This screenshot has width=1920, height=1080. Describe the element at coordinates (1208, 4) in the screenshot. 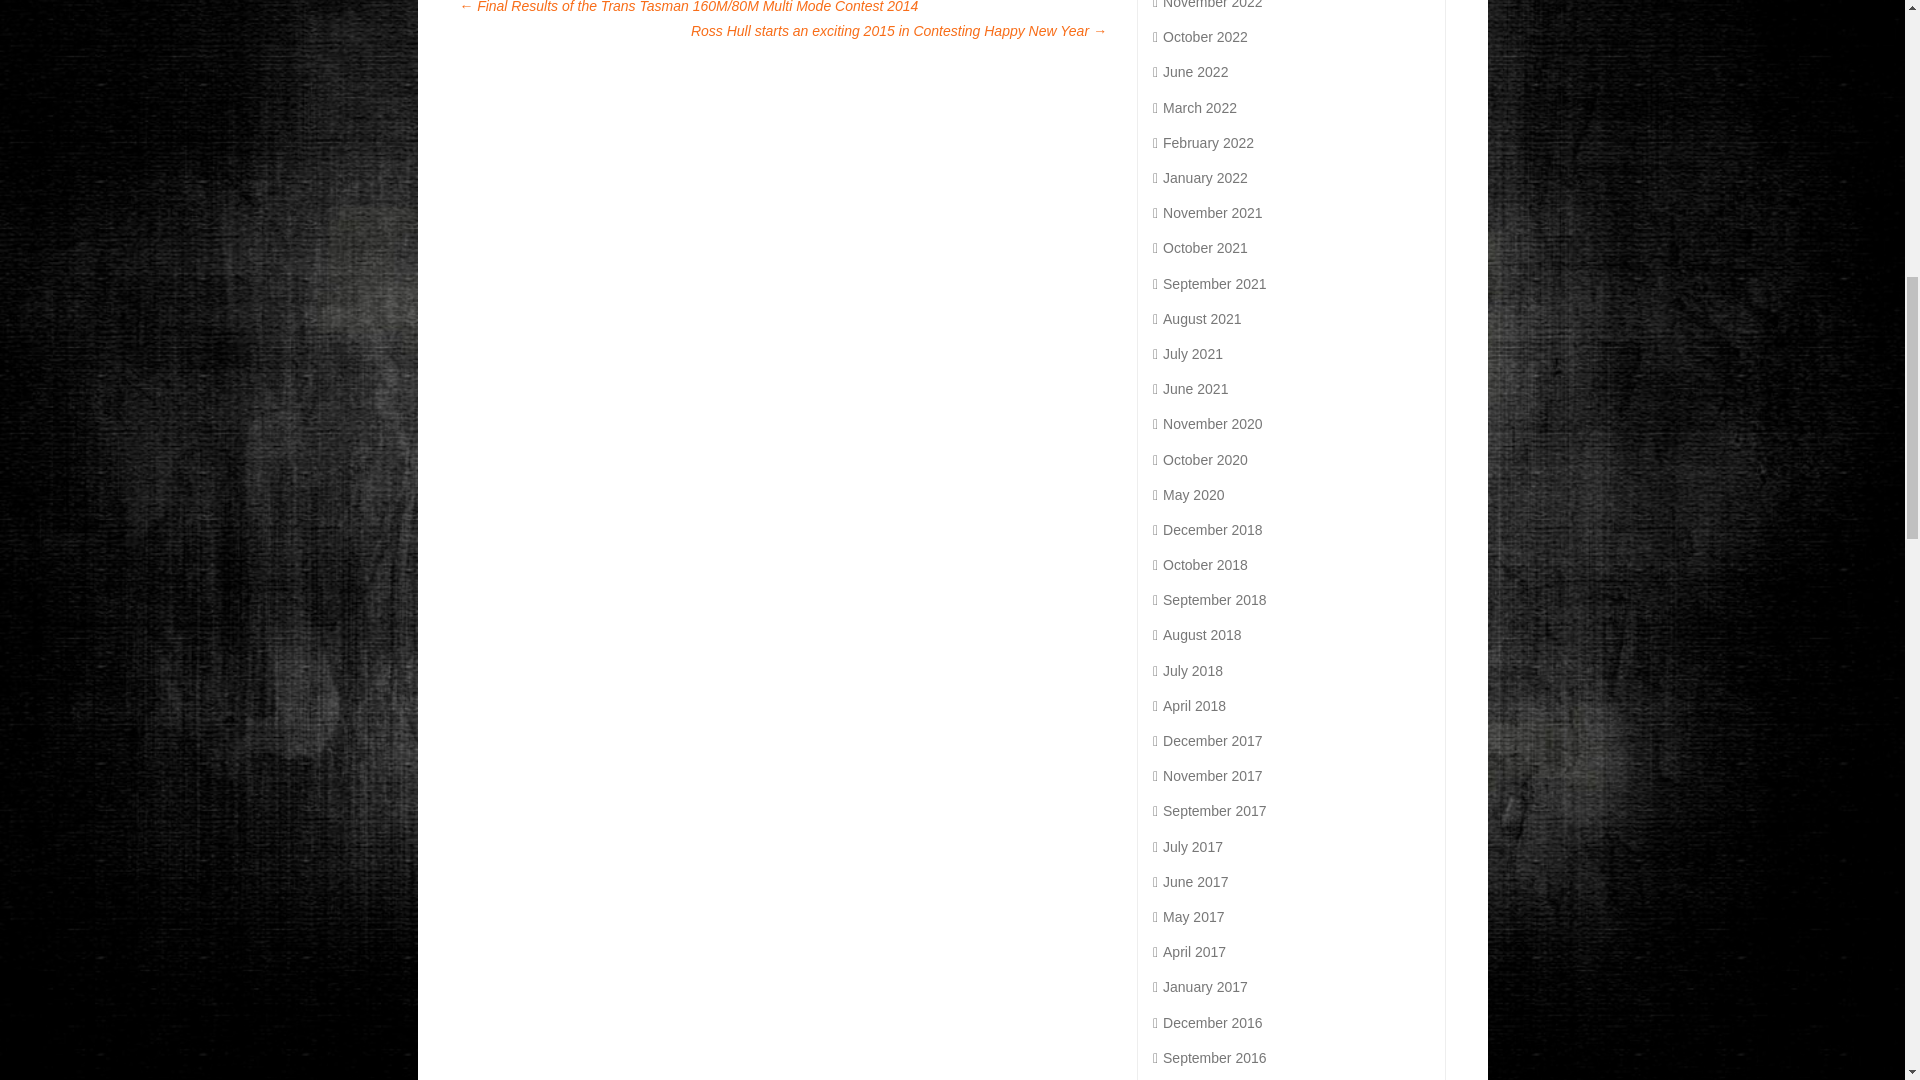

I see `November 2022` at that location.